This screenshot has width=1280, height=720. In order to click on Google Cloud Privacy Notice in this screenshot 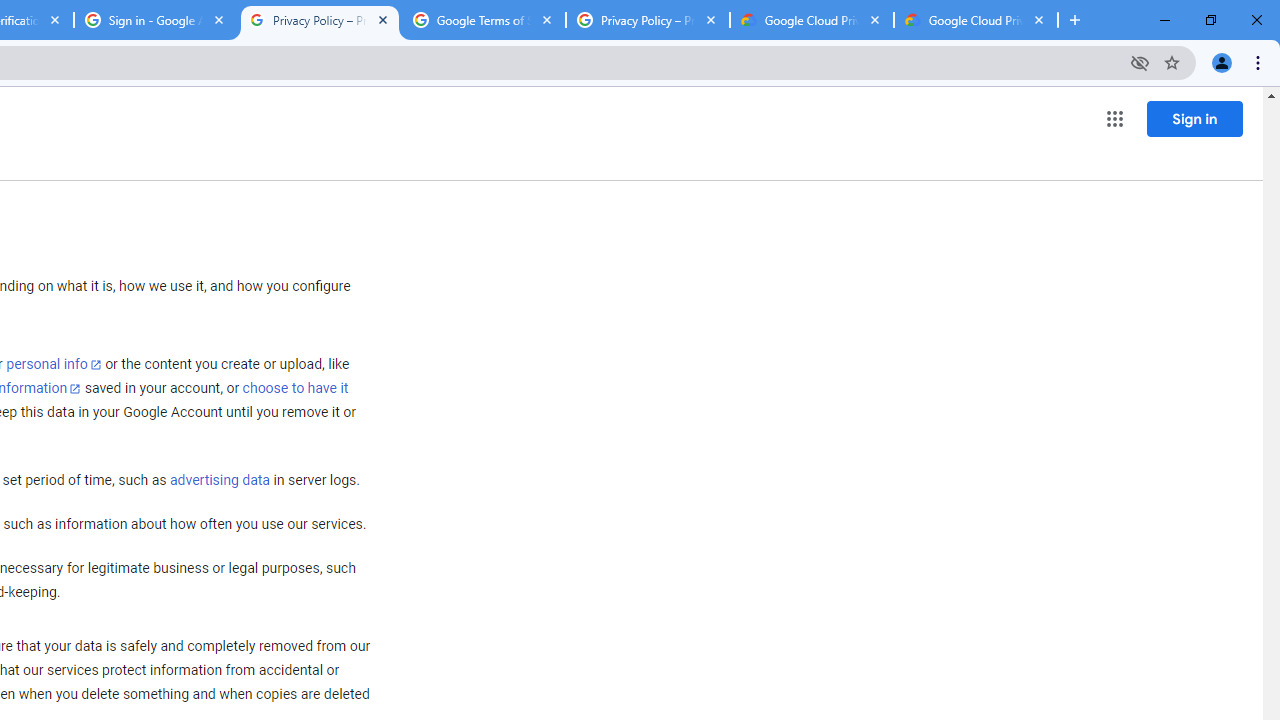, I will do `click(811, 20)`.